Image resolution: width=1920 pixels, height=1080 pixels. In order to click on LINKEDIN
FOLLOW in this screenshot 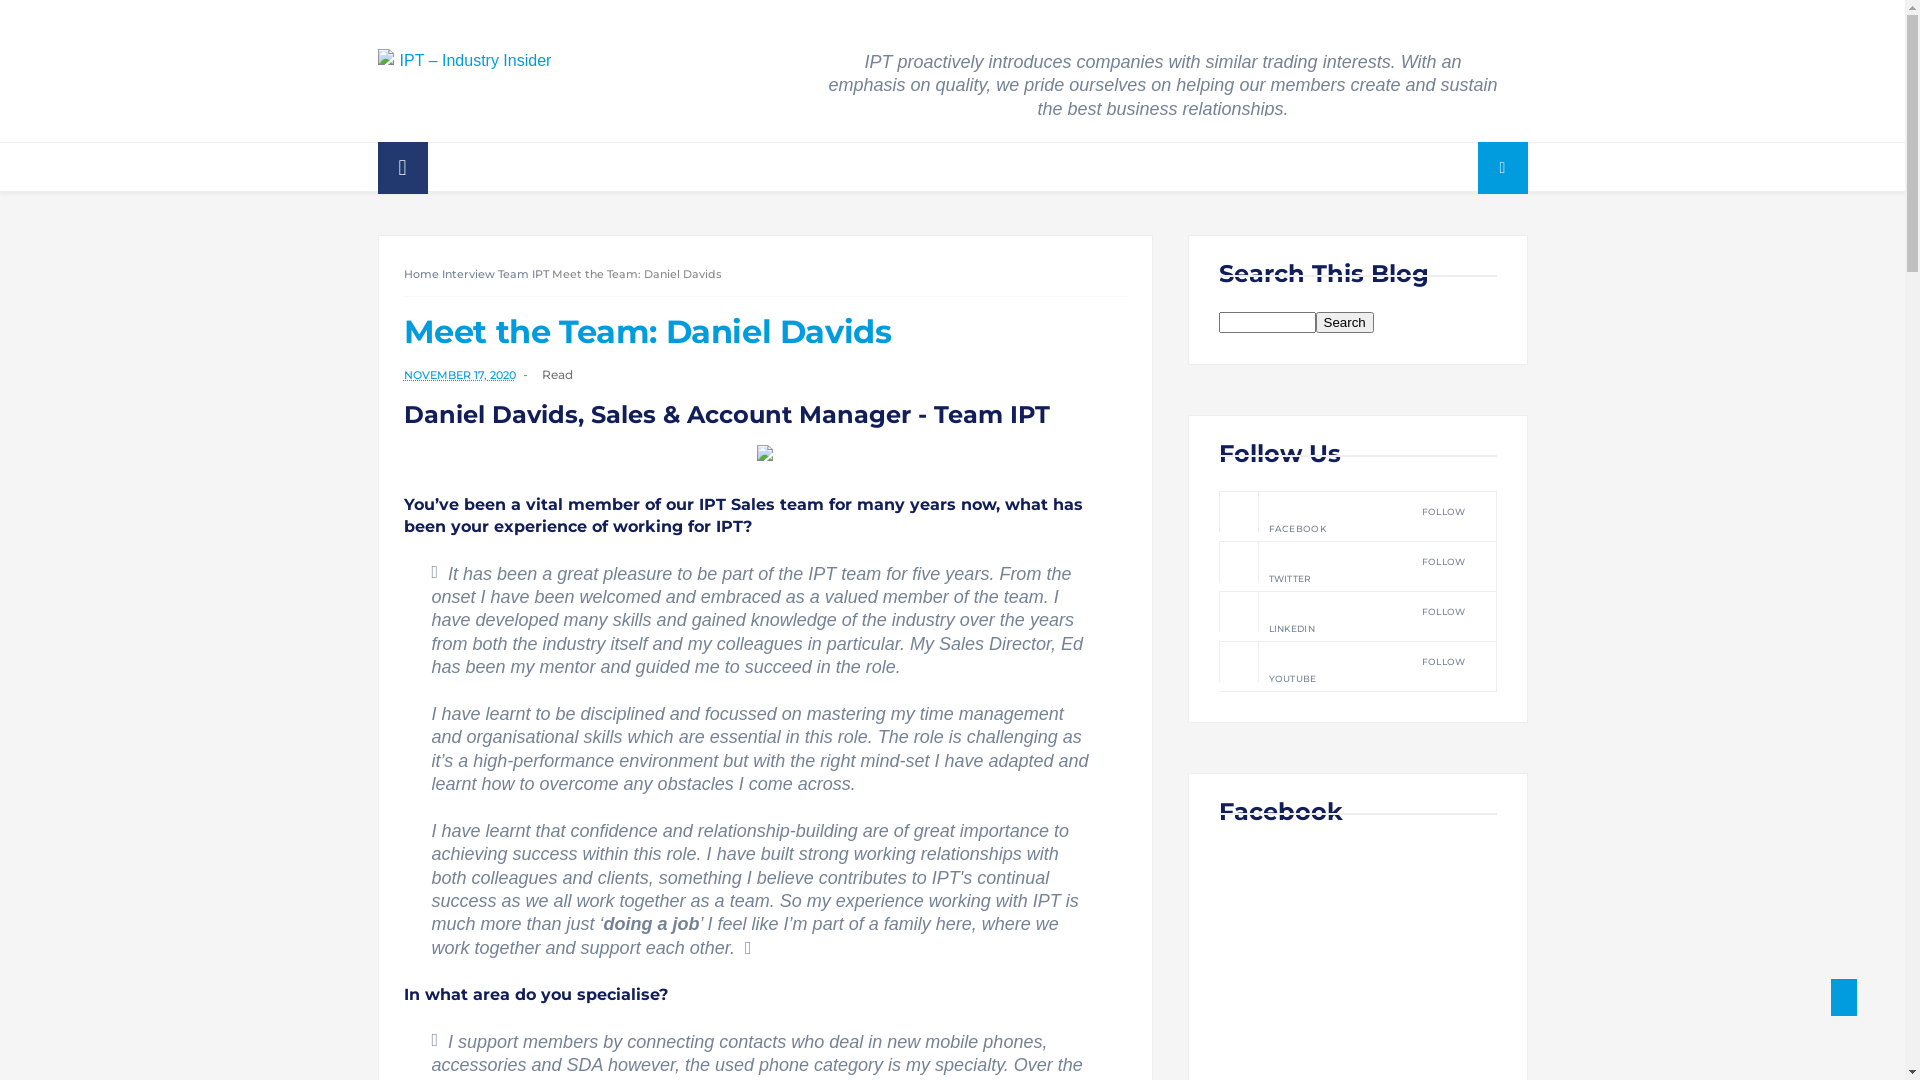, I will do `click(1356, 616)`.